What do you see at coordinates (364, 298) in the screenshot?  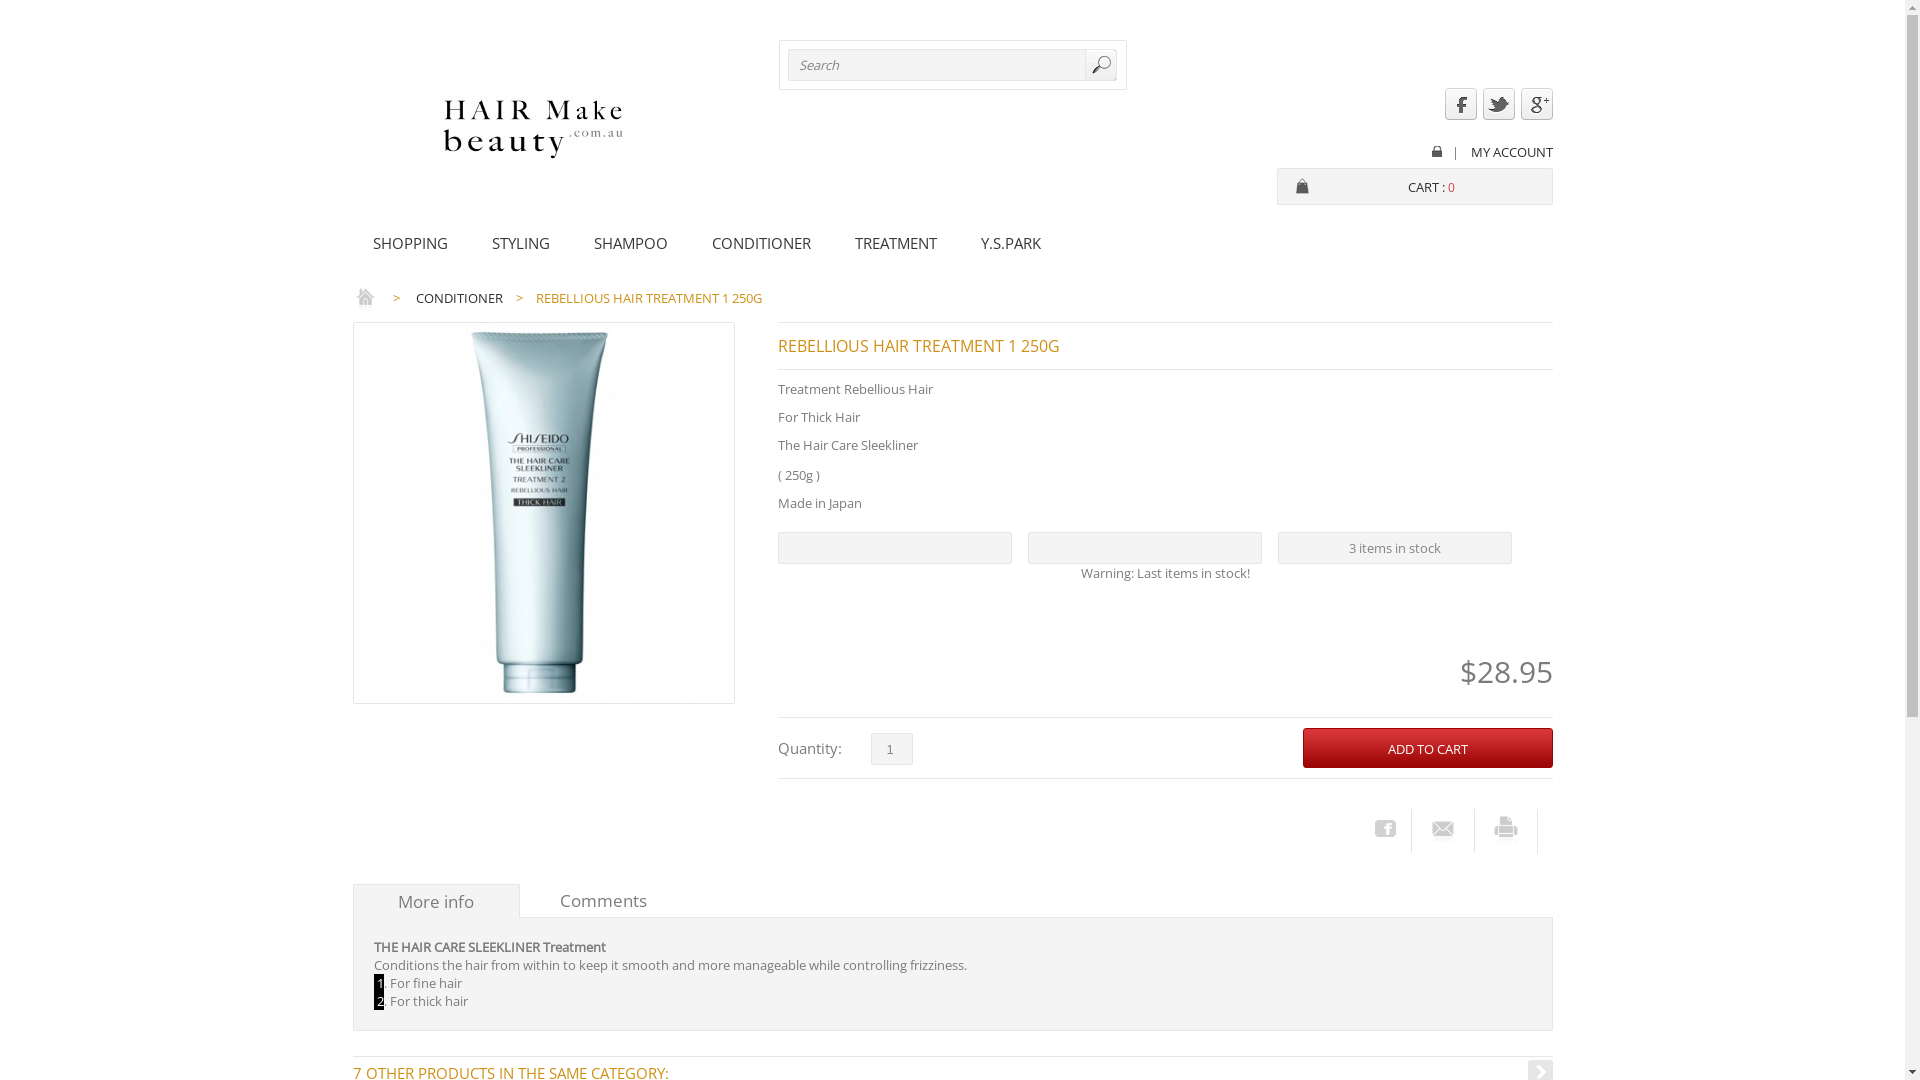 I see `return to Home` at bounding box center [364, 298].